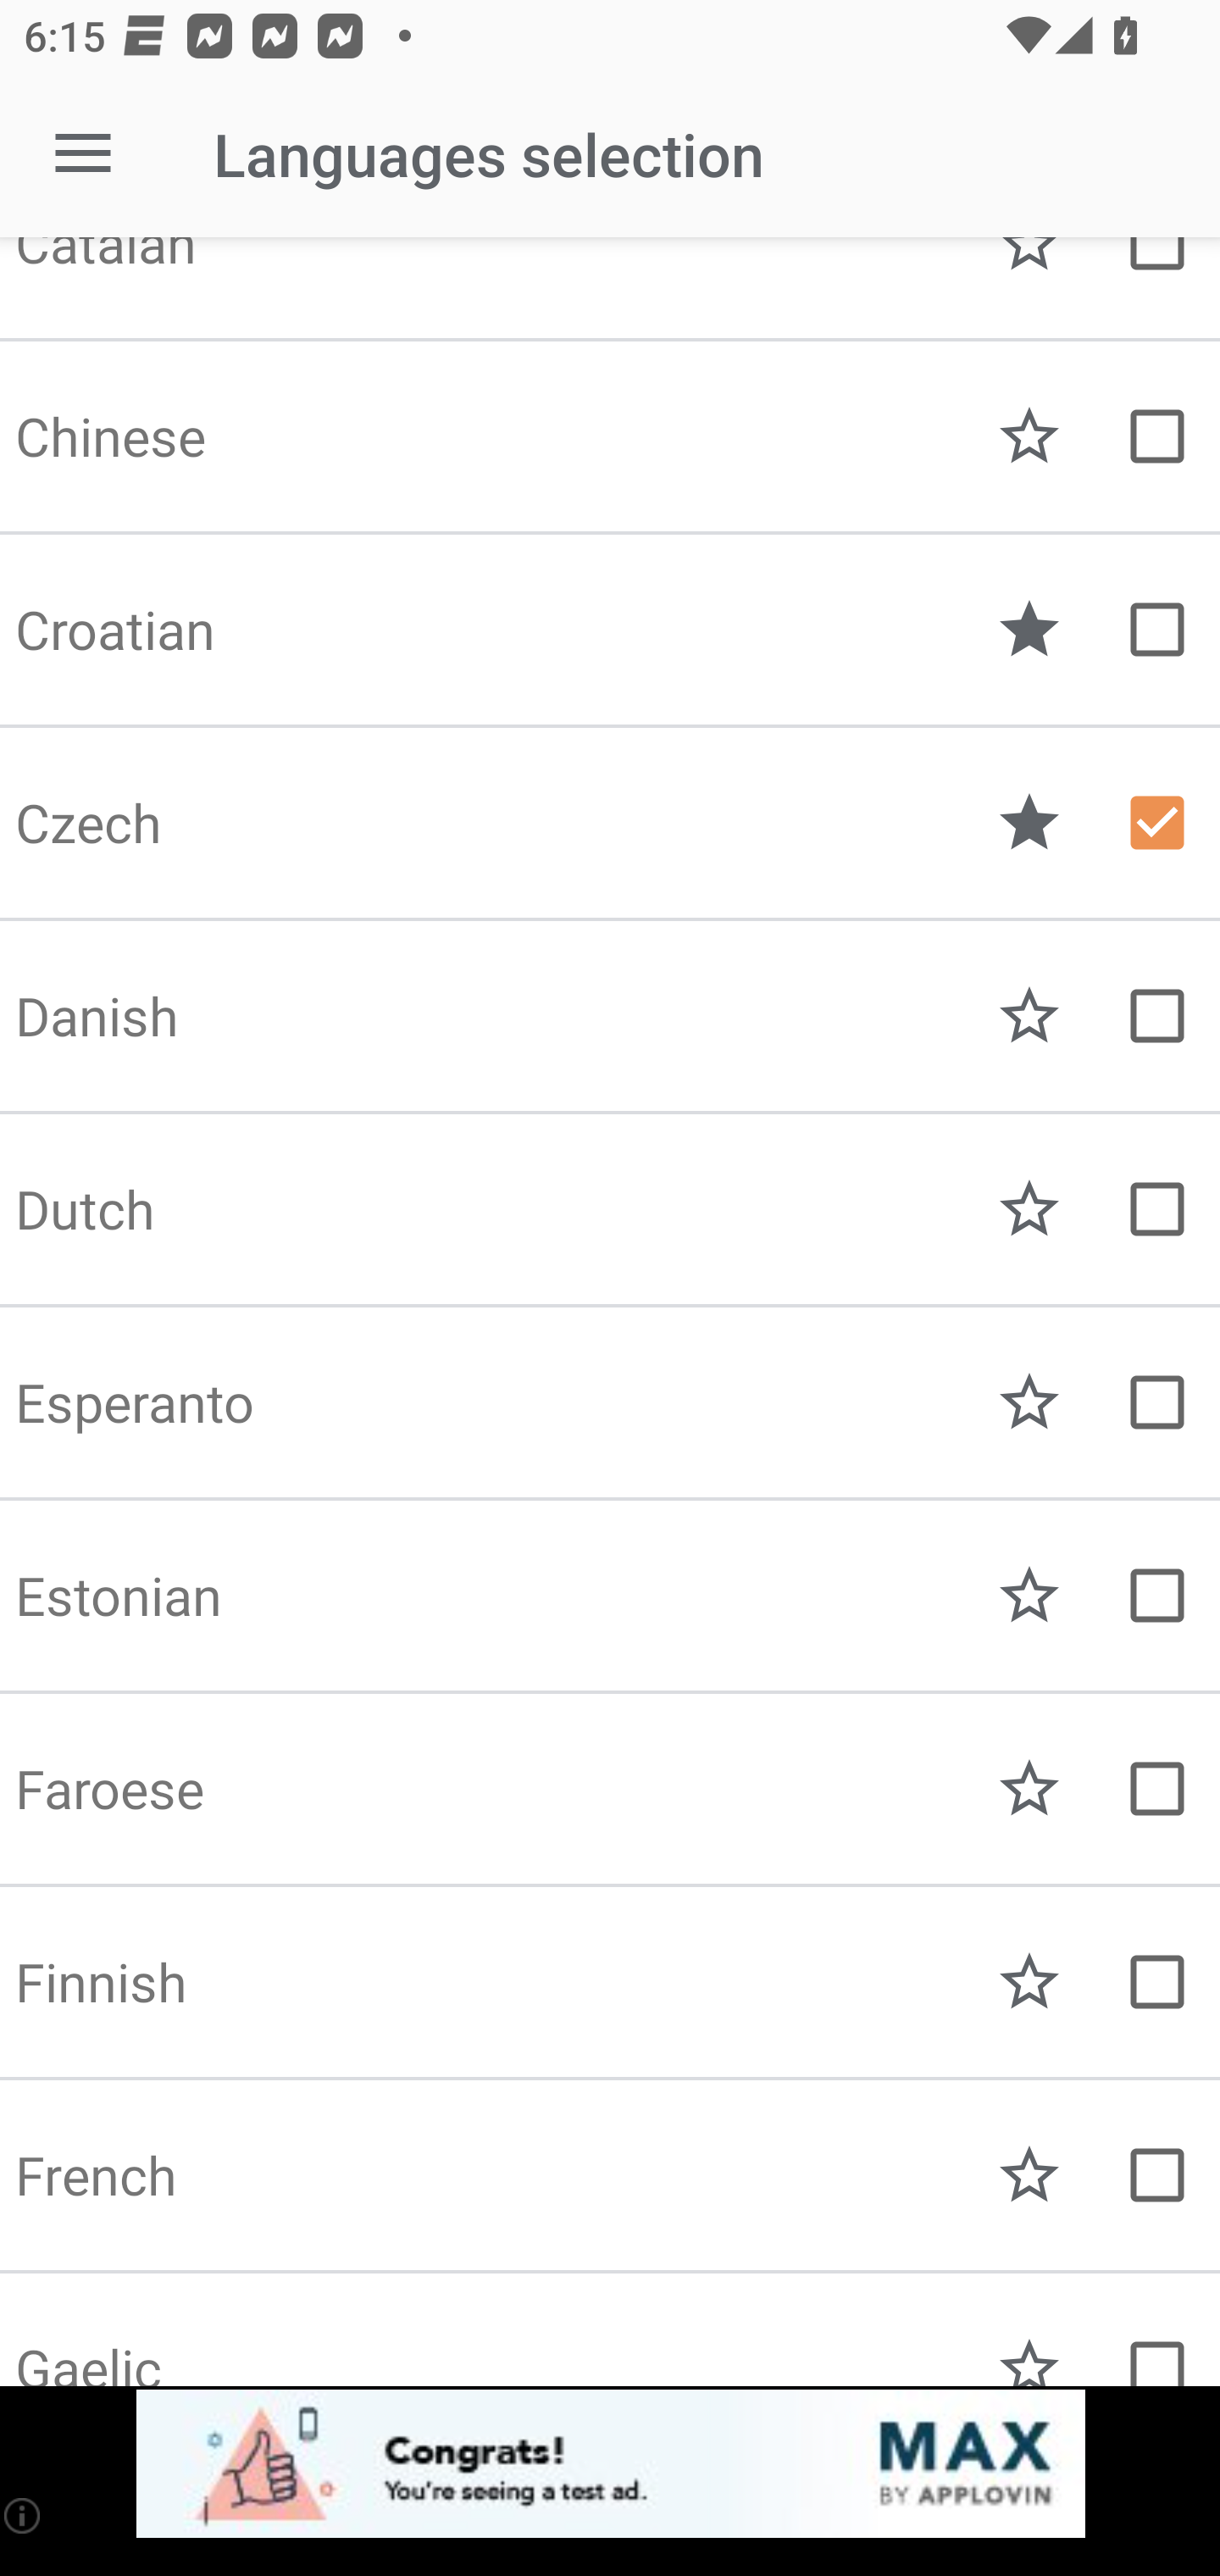 This screenshot has height=2576, width=1220. Describe the element at coordinates (24, 2515) in the screenshot. I see `(i)` at that location.